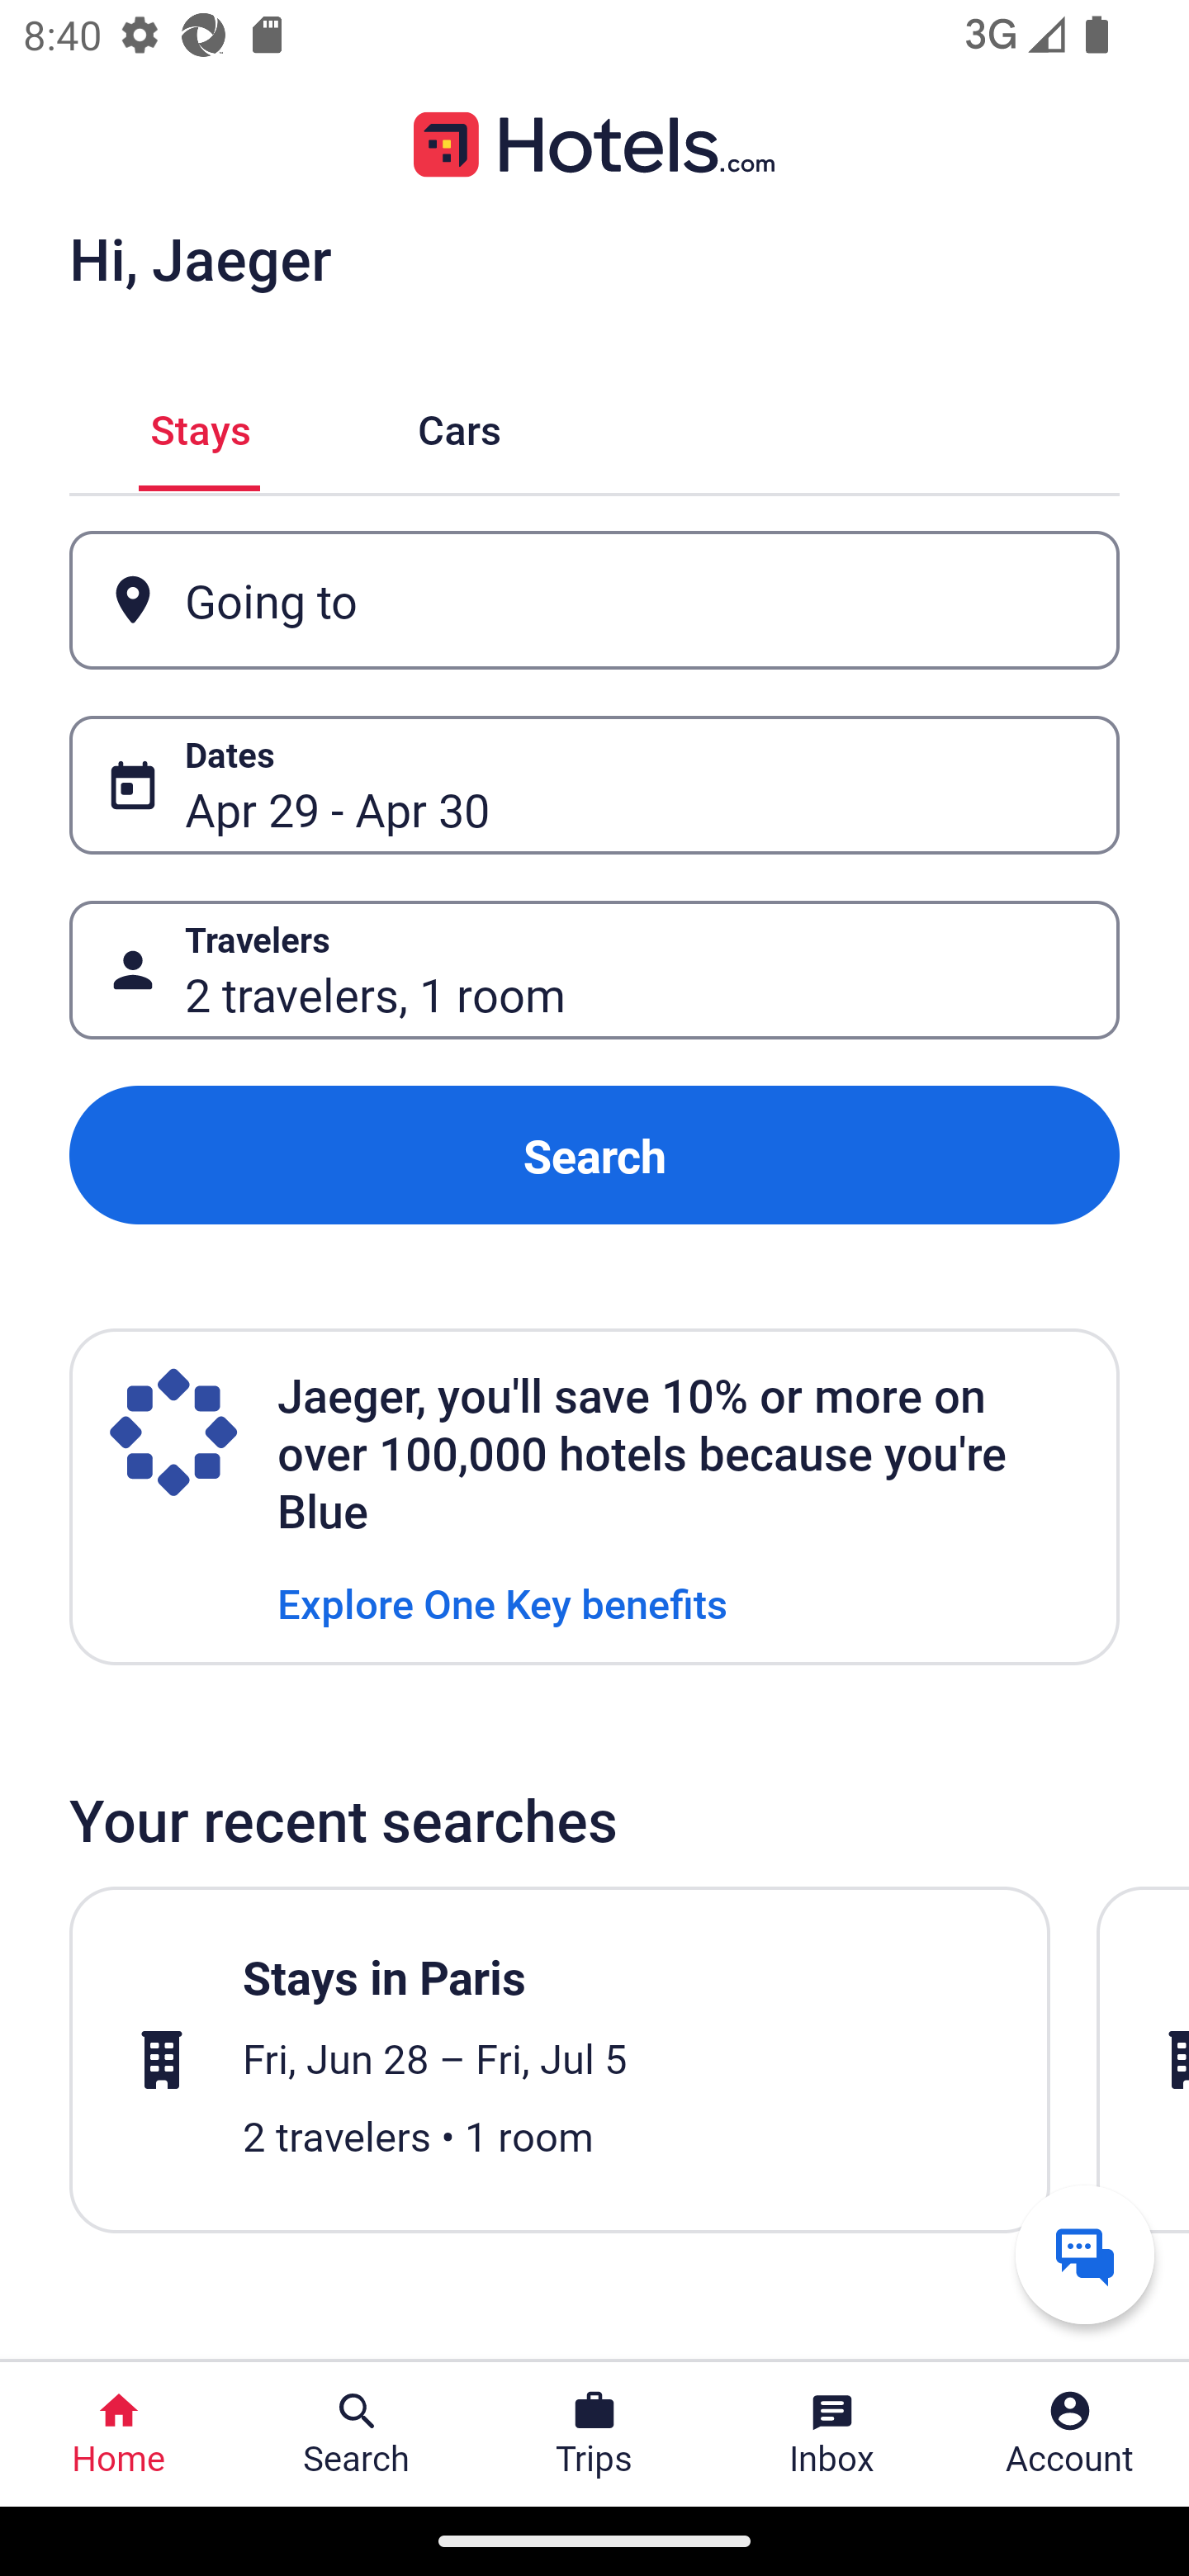 The image size is (1189, 2576). What do you see at coordinates (200, 258) in the screenshot?
I see `Hi, Jaeger` at bounding box center [200, 258].